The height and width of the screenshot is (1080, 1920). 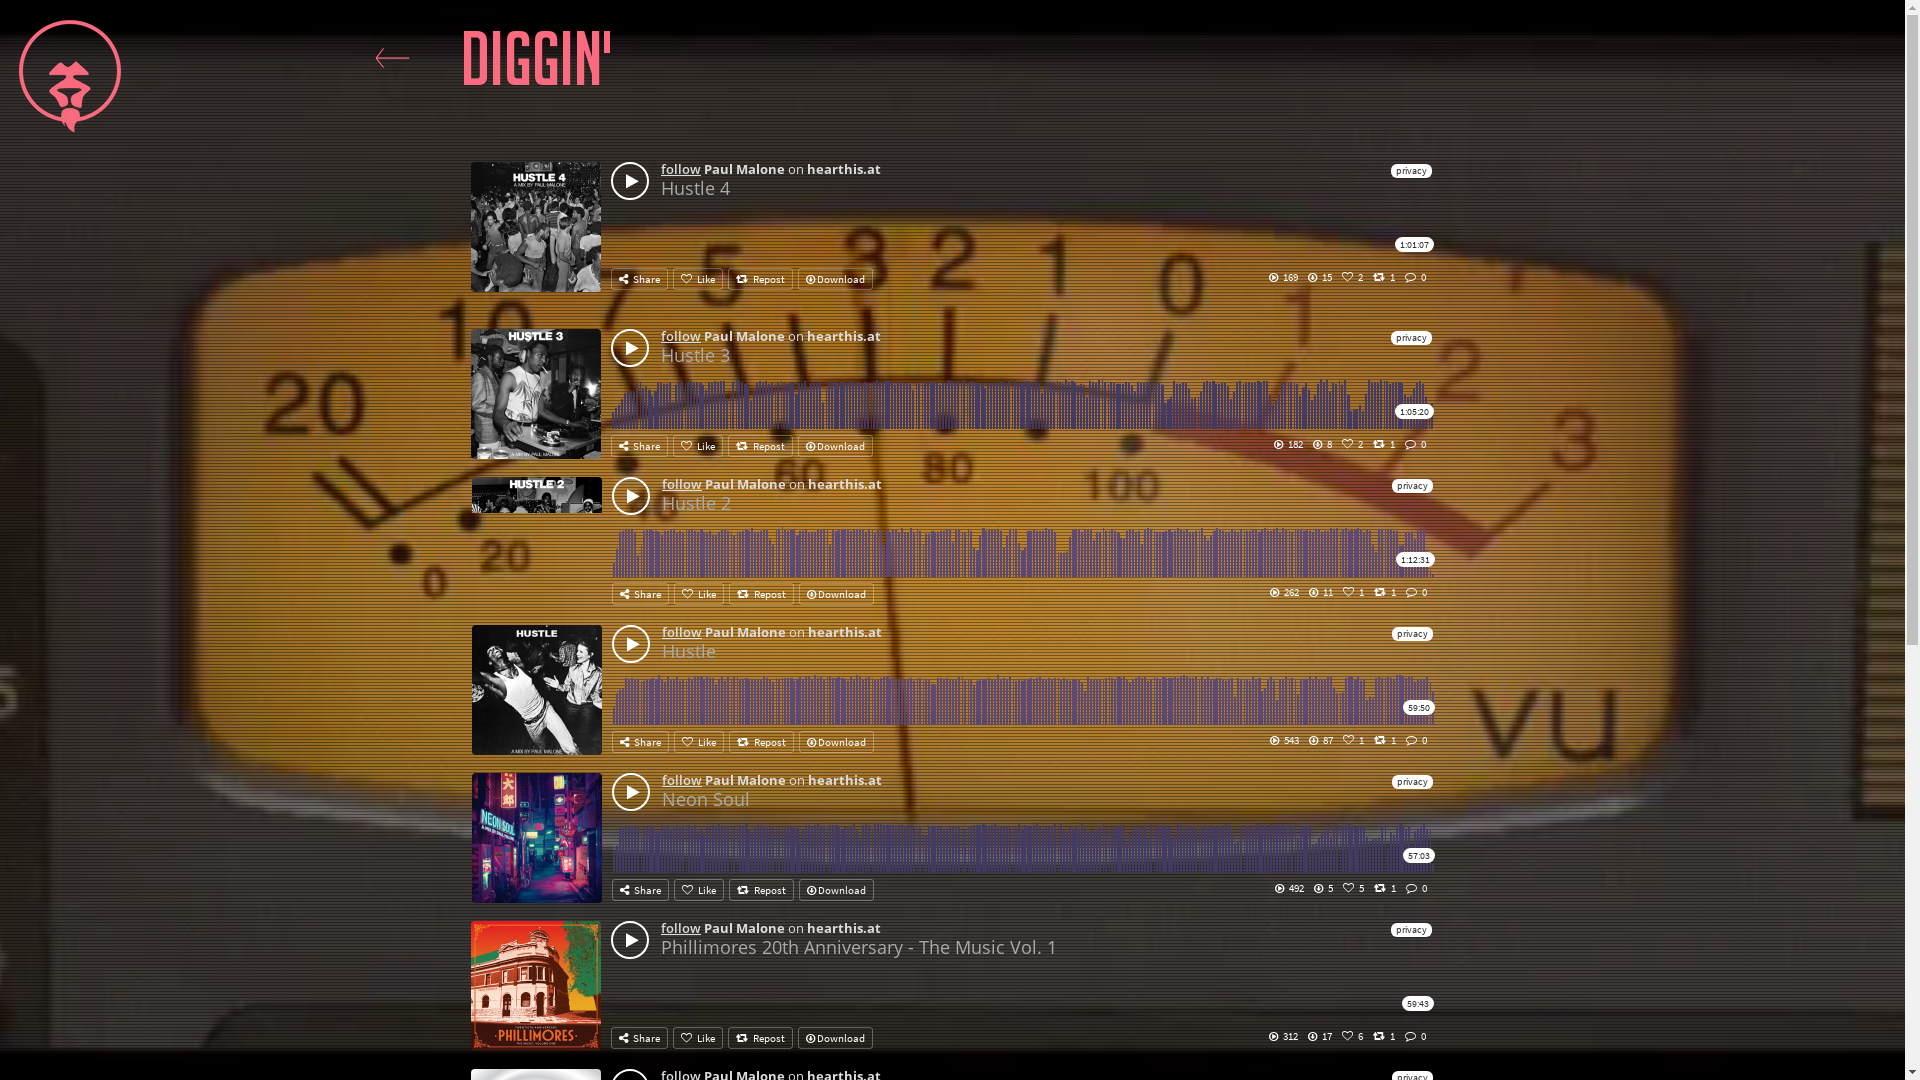 I want to click on Embedded Content, so click(x=952, y=395).